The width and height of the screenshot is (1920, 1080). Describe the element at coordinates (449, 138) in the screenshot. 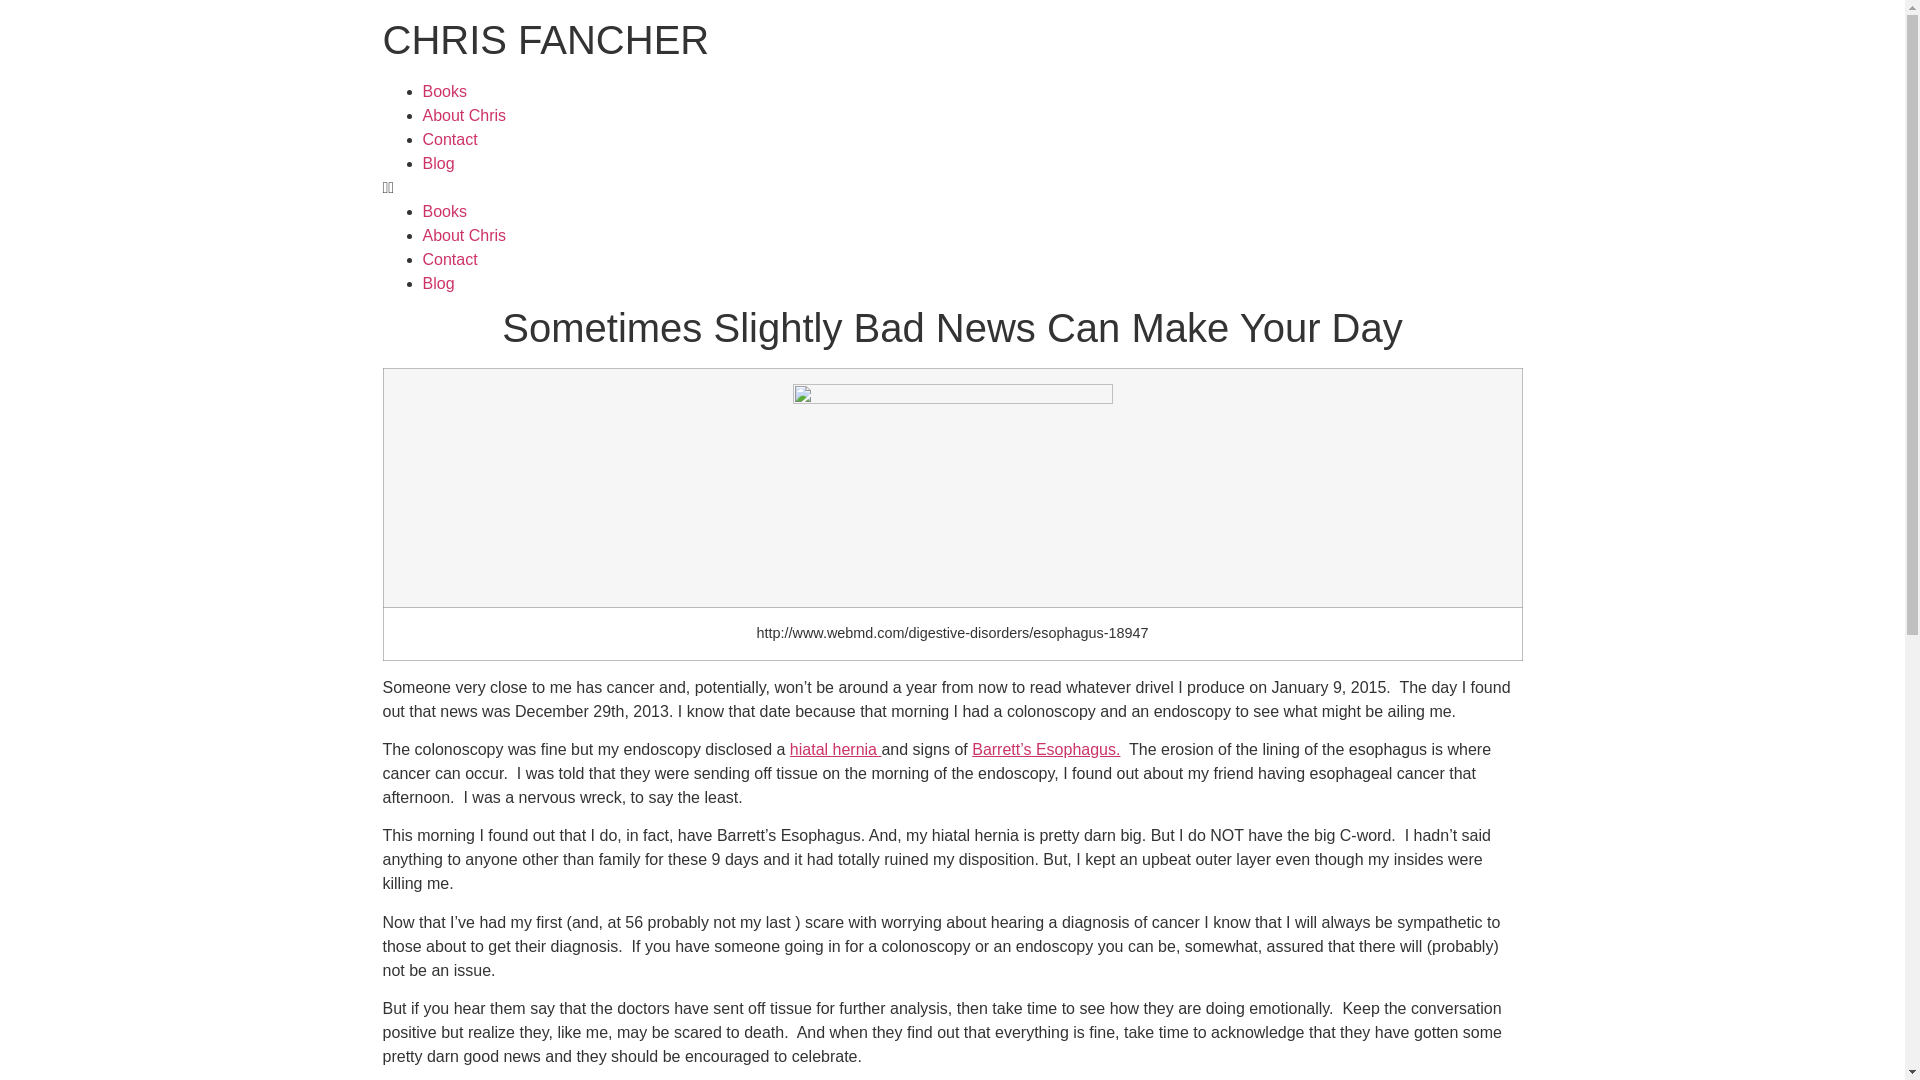

I see `Contact` at that location.